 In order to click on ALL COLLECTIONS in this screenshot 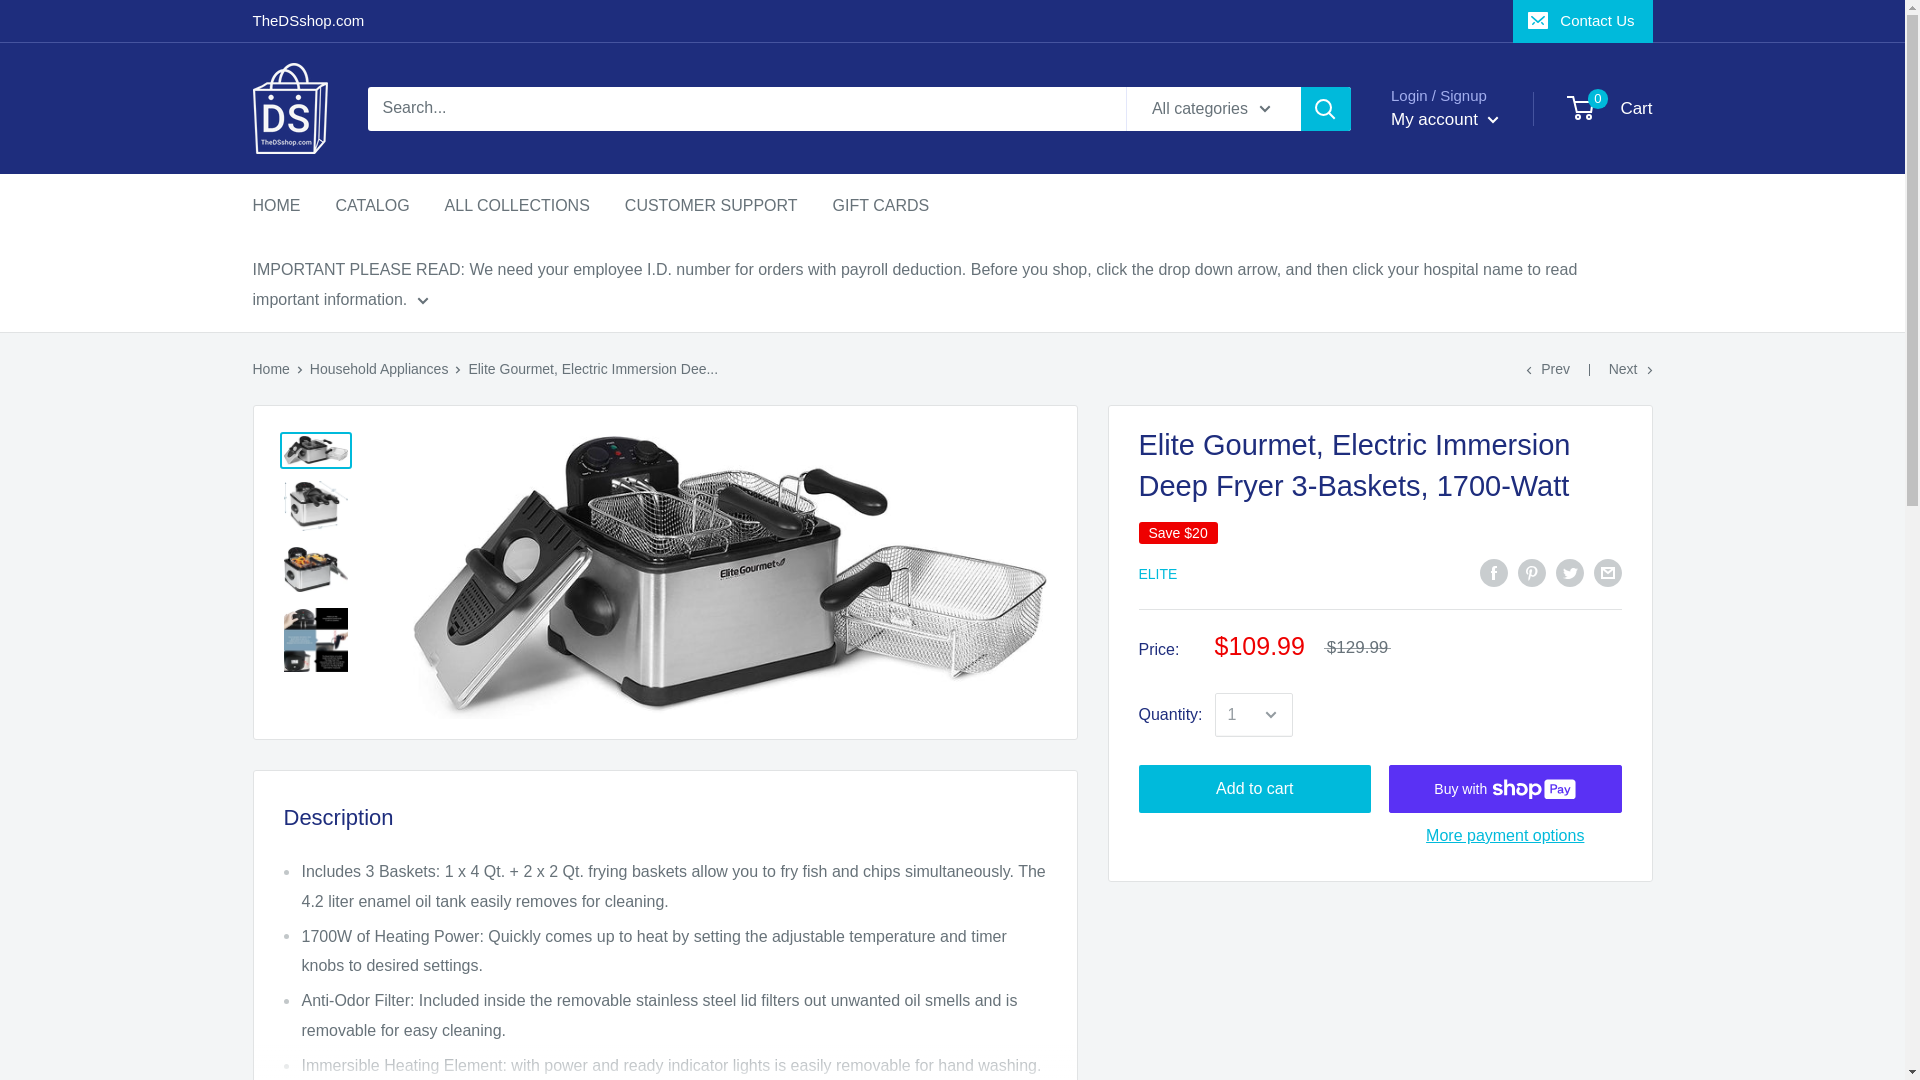, I will do `click(517, 206)`.